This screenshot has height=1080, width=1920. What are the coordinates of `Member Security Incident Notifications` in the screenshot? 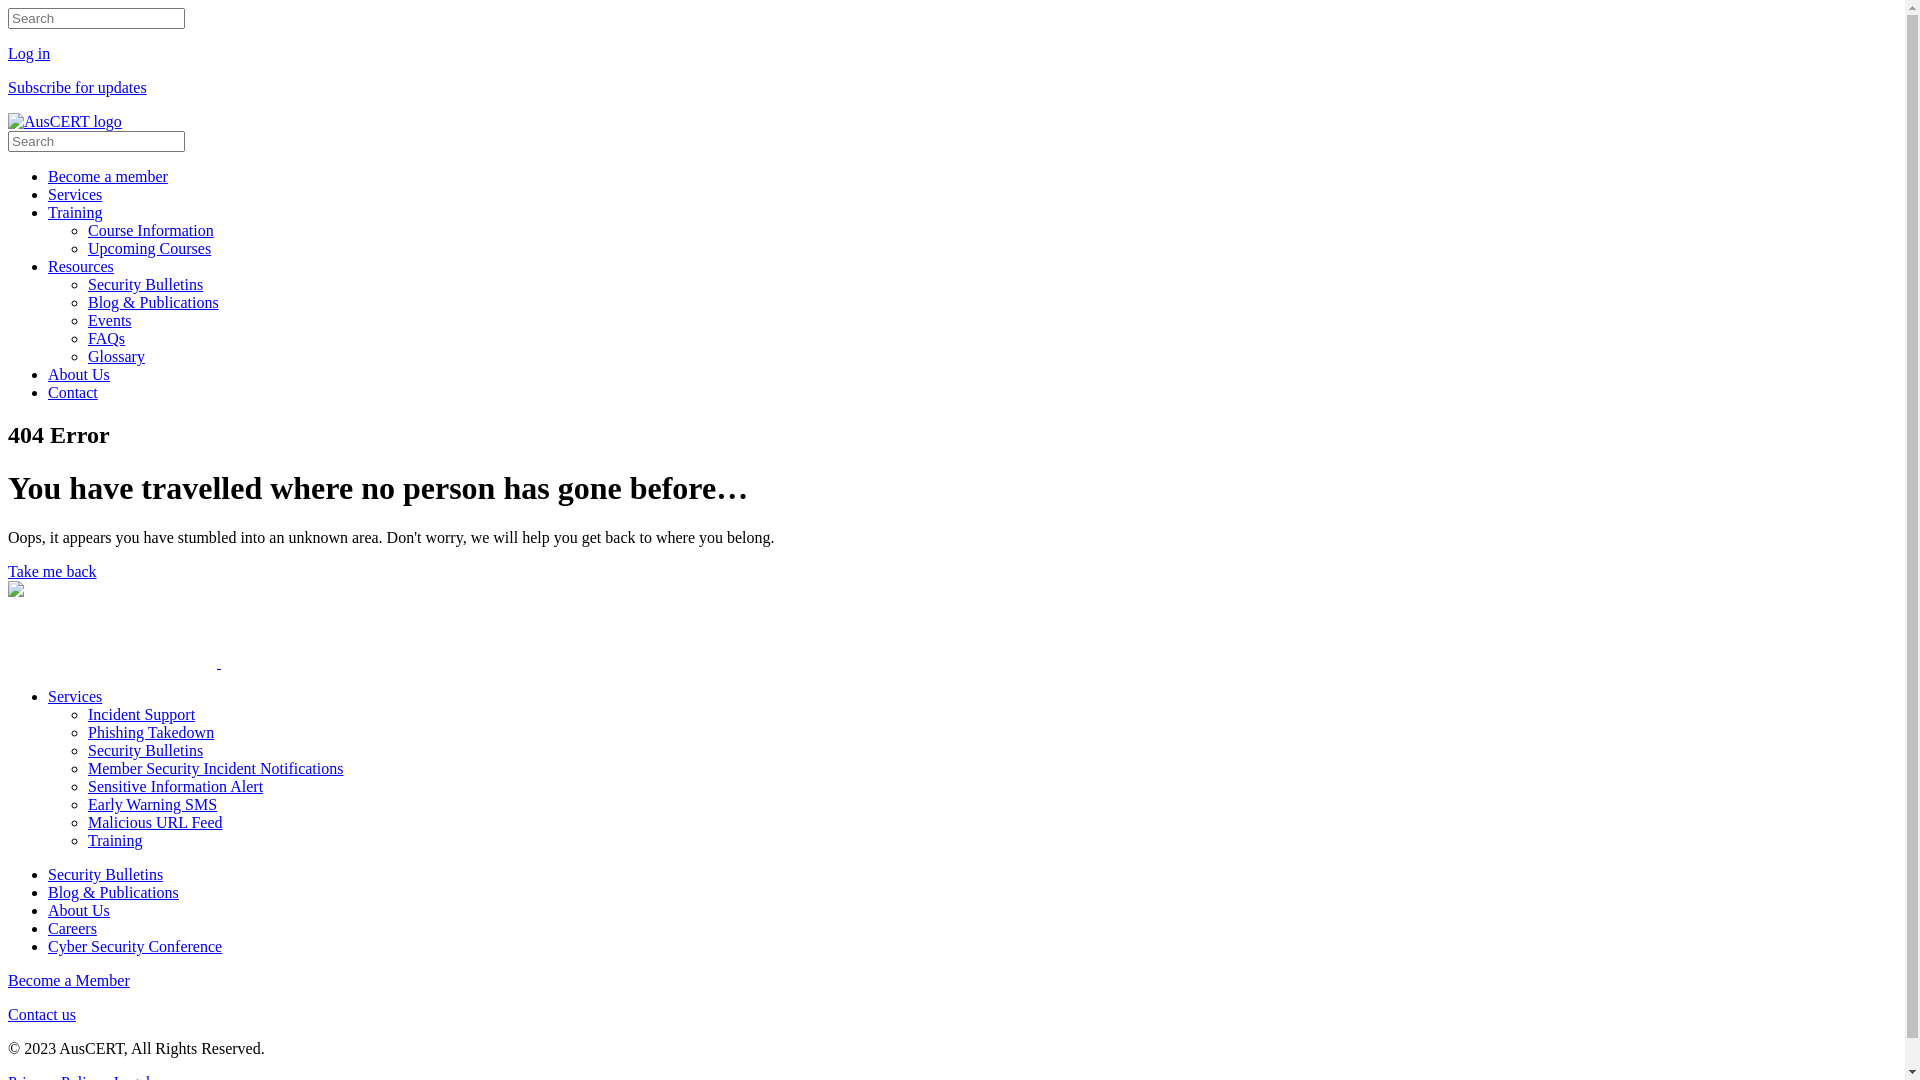 It's located at (216, 768).